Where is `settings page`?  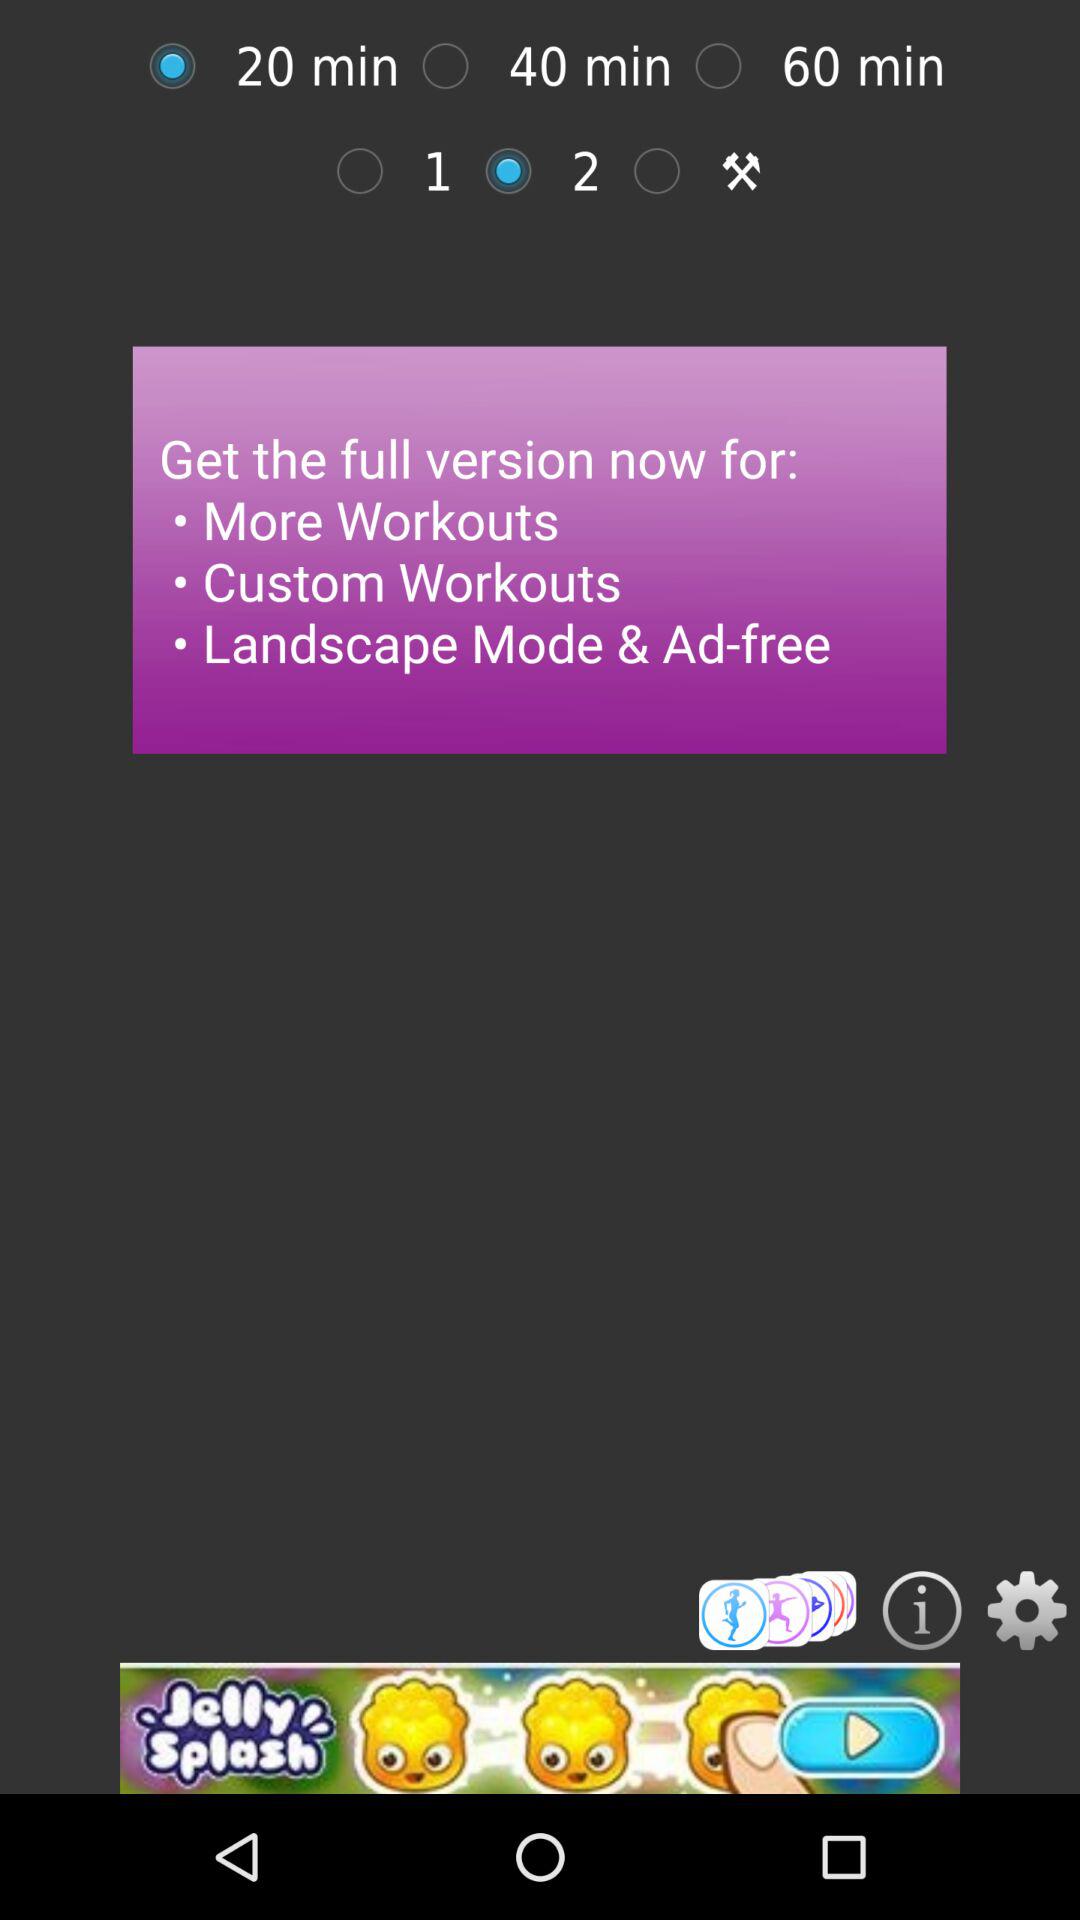 settings page is located at coordinates (1026, 1610).